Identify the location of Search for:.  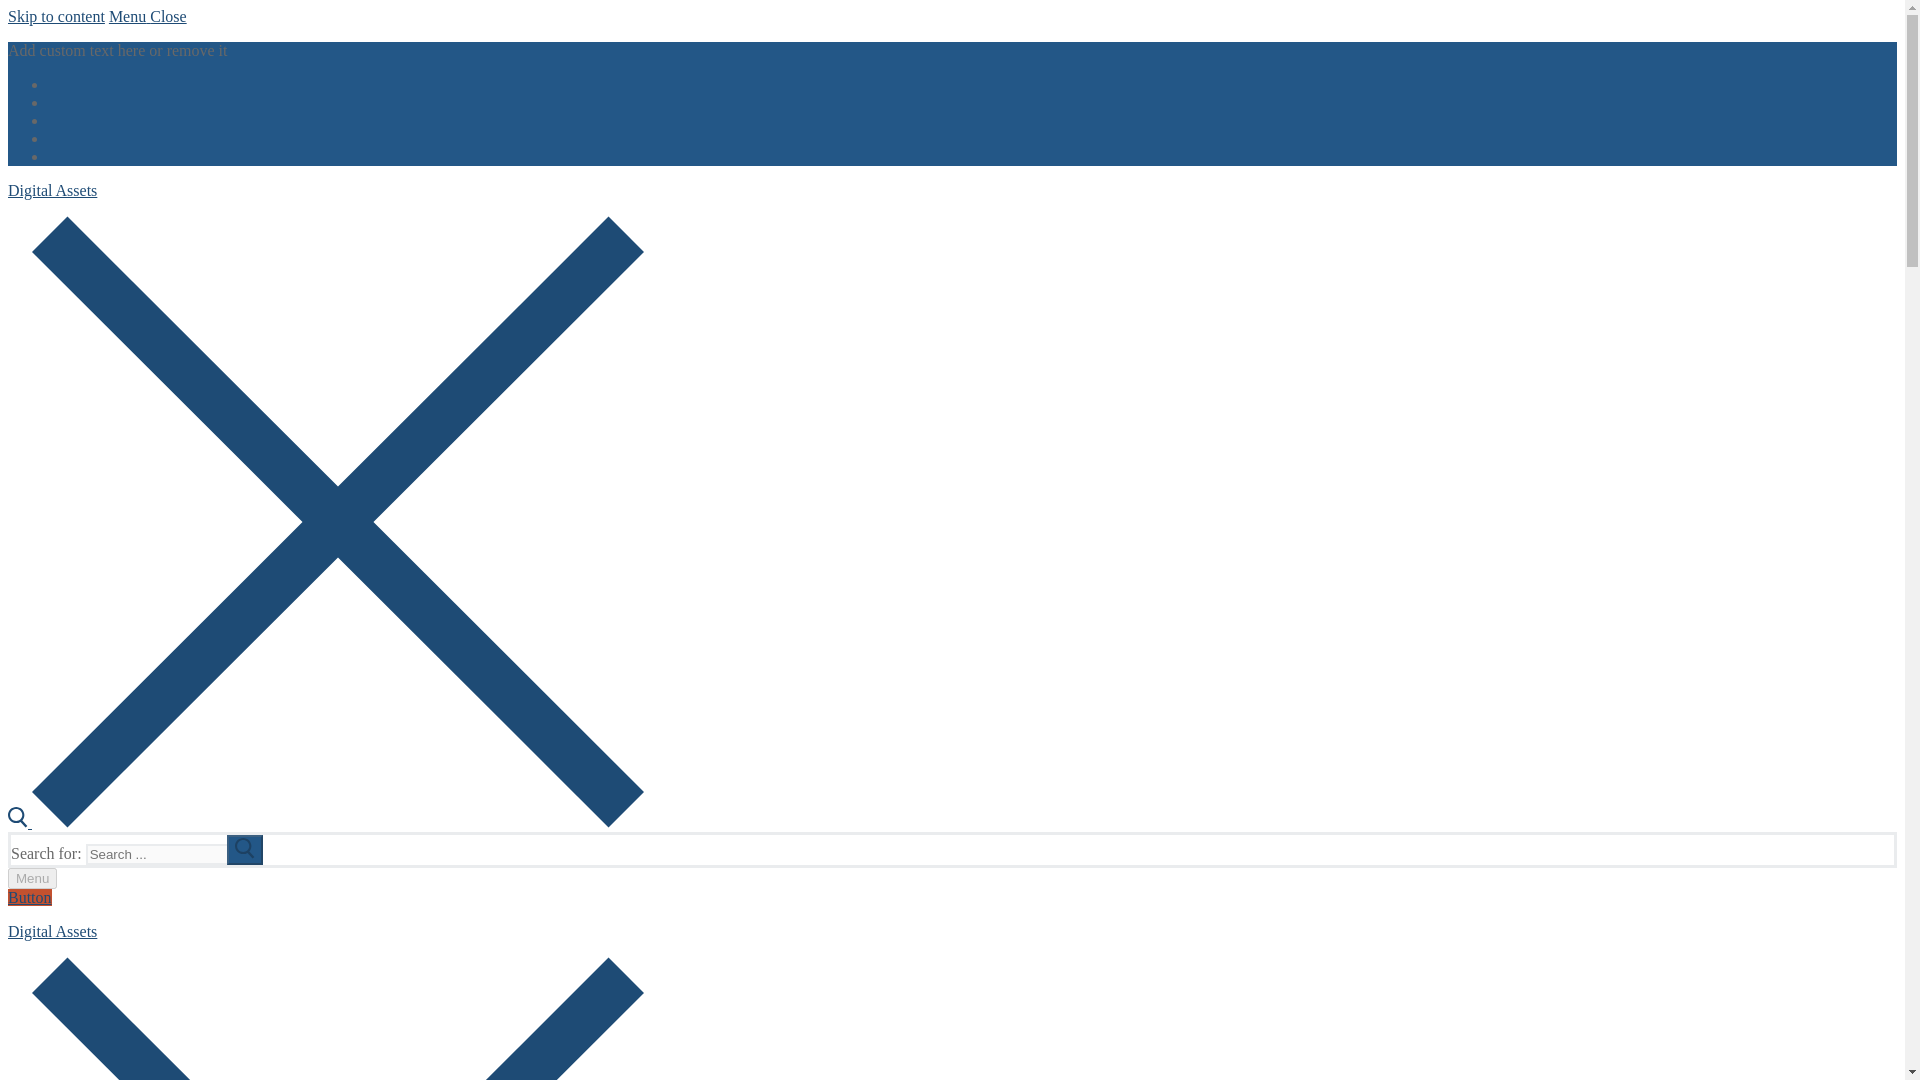
(174, 854).